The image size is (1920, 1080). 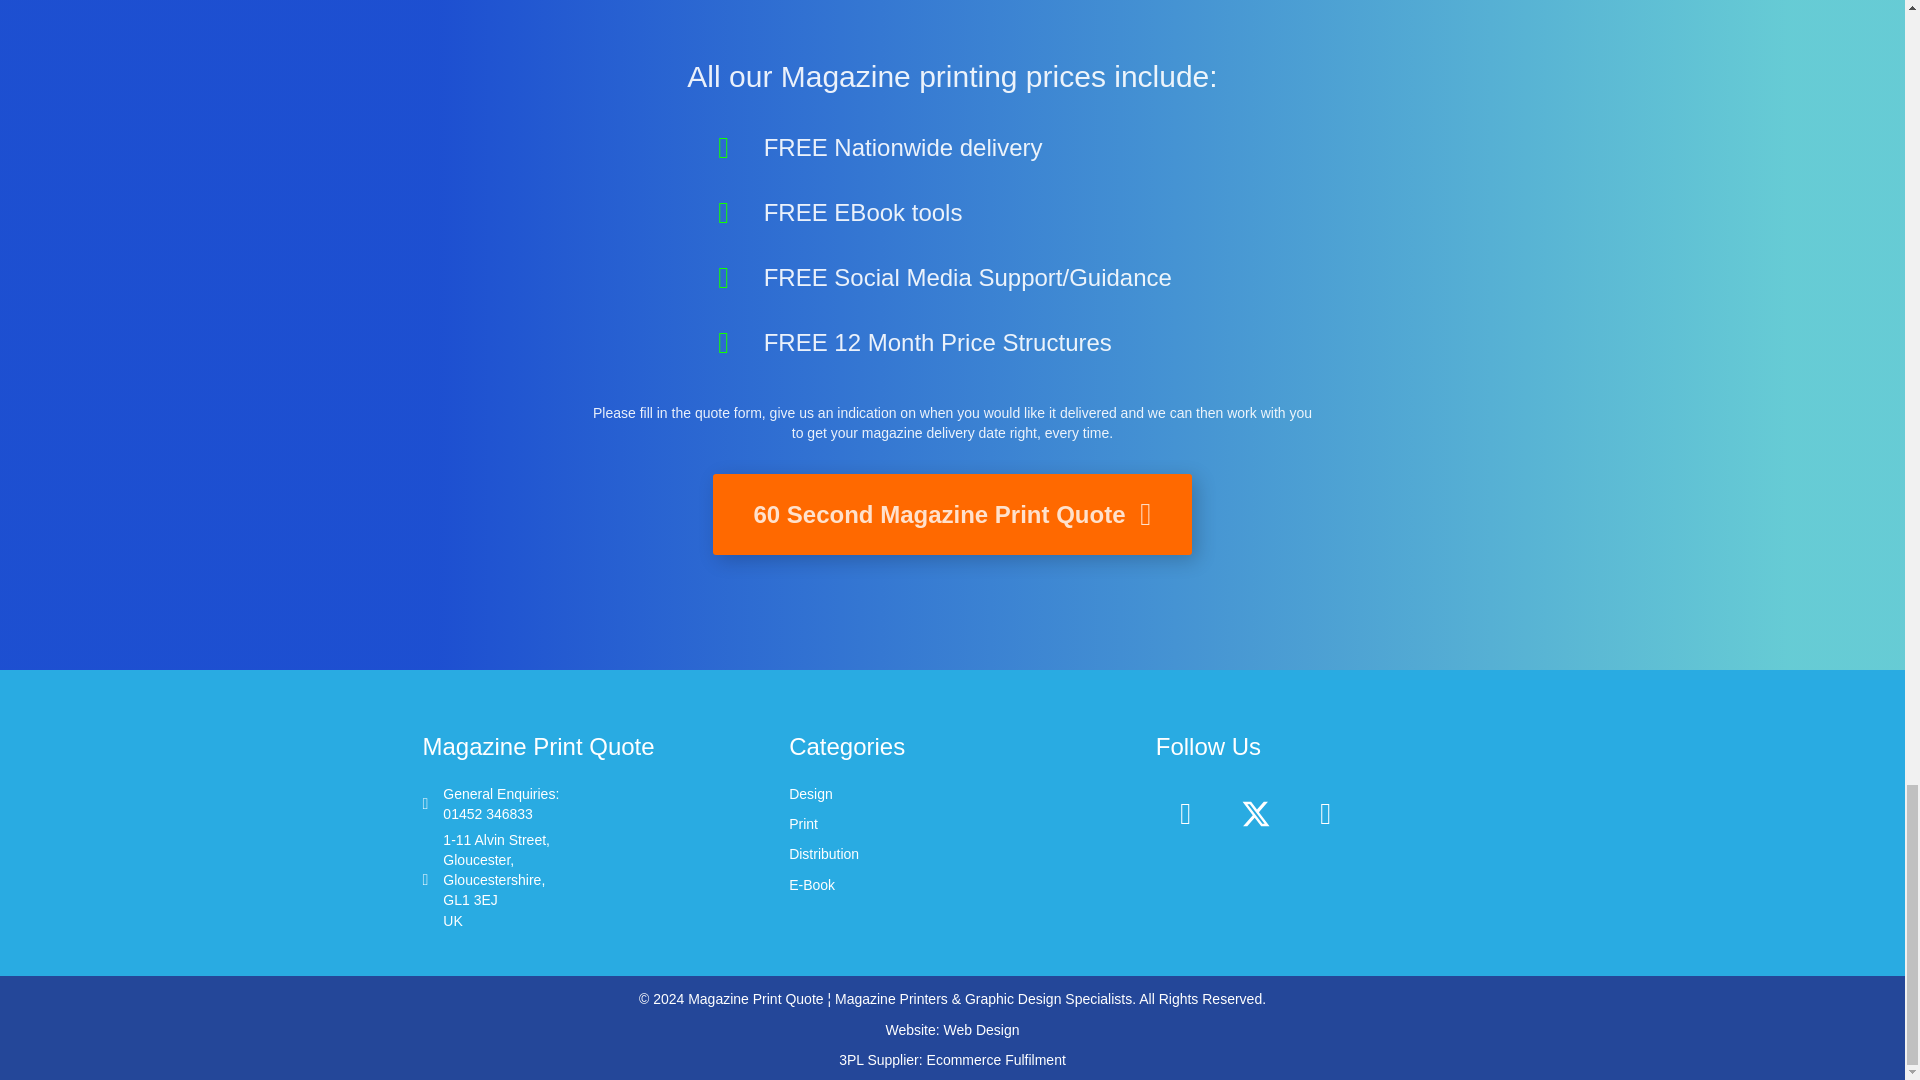 What do you see at coordinates (1326, 814) in the screenshot?
I see `LinkedIn` at bounding box center [1326, 814].